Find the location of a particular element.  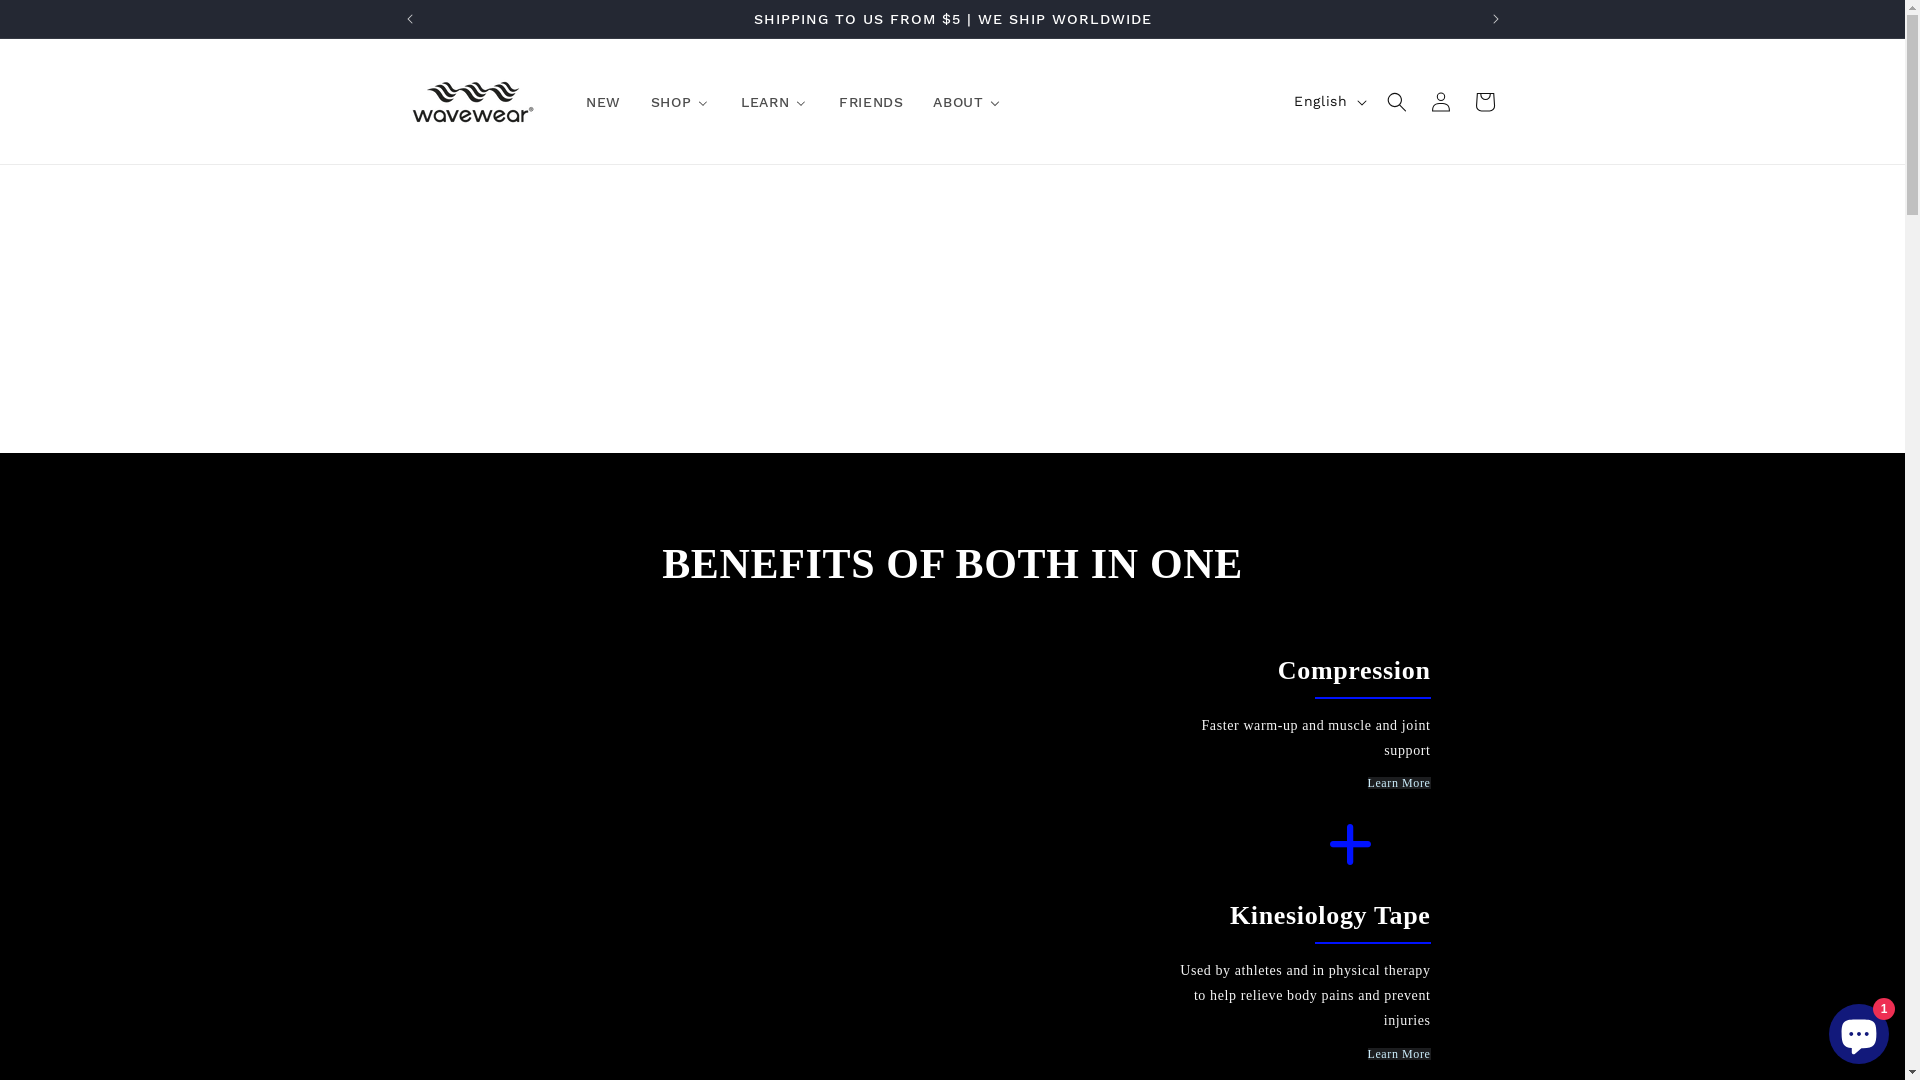

Learn More is located at coordinates (1400, 783).